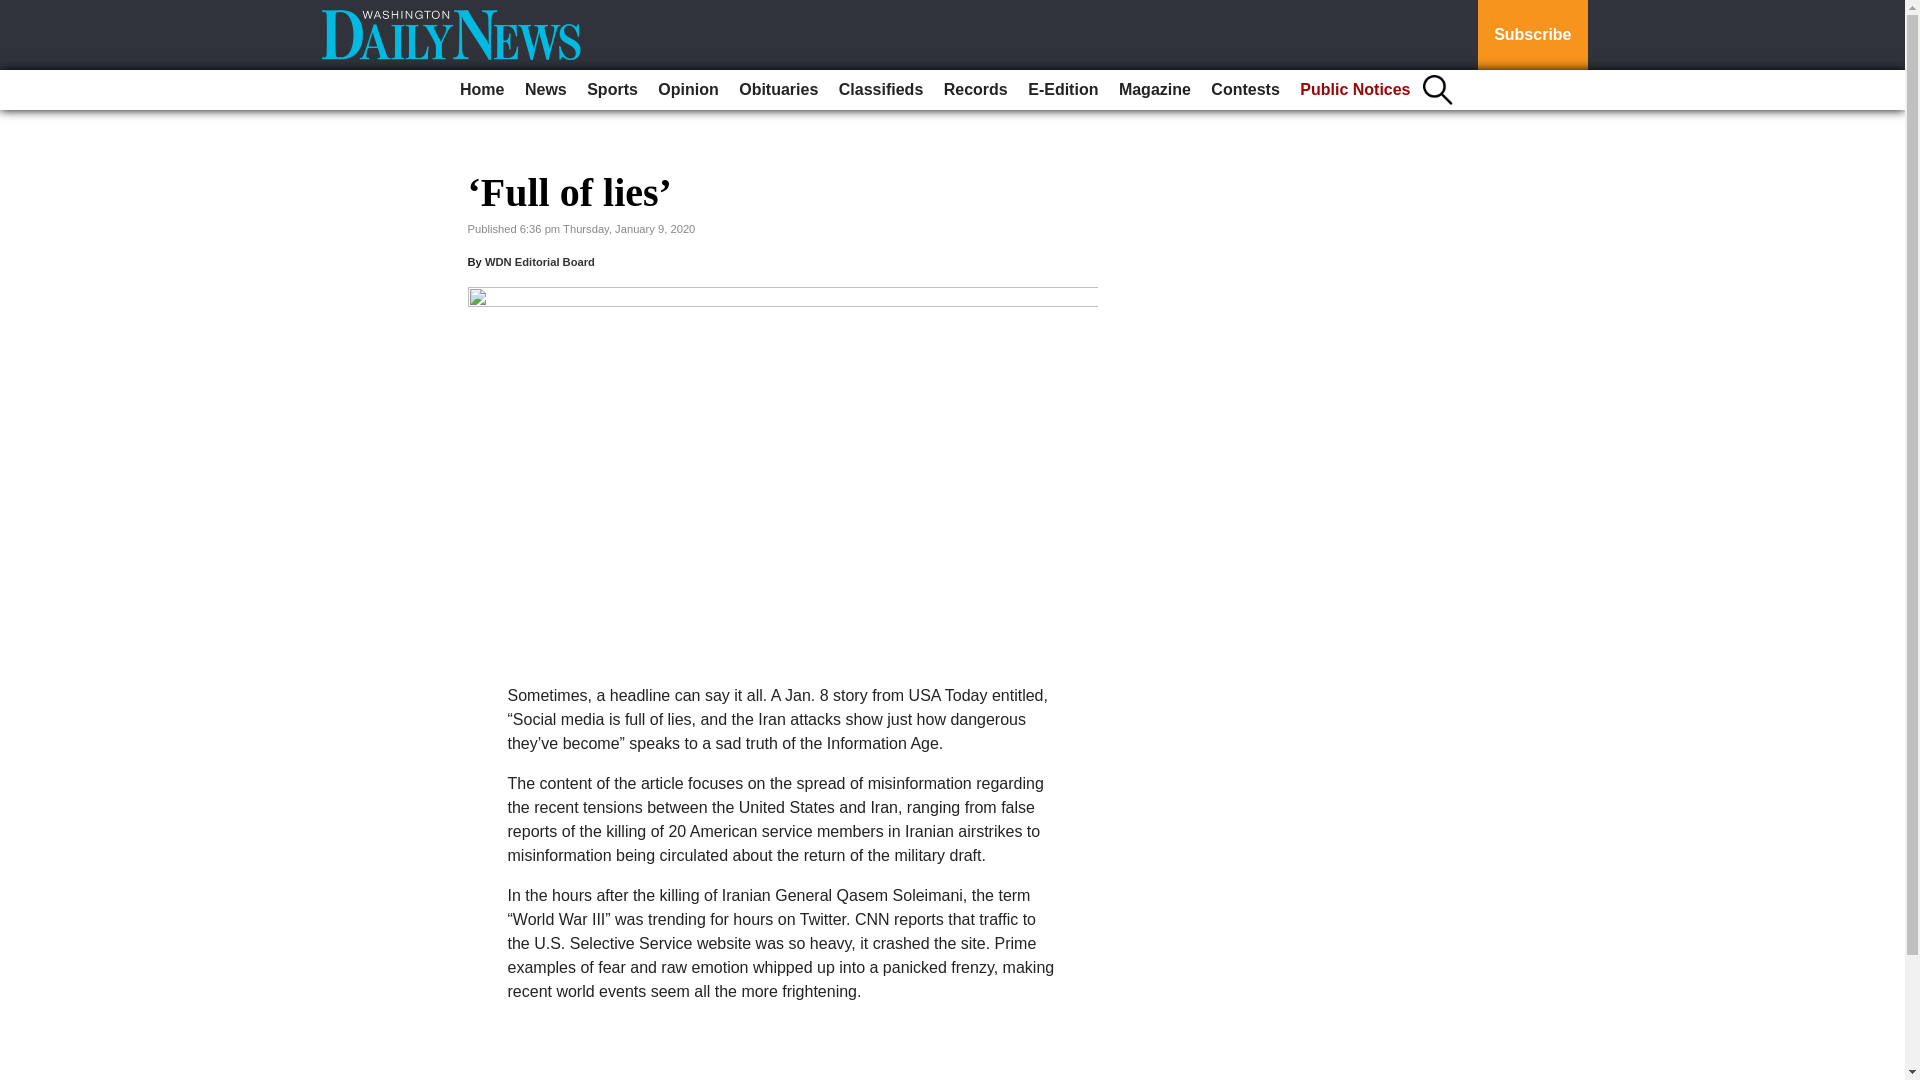 The width and height of the screenshot is (1920, 1080). Describe the element at coordinates (545, 90) in the screenshot. I see `News` at that location.